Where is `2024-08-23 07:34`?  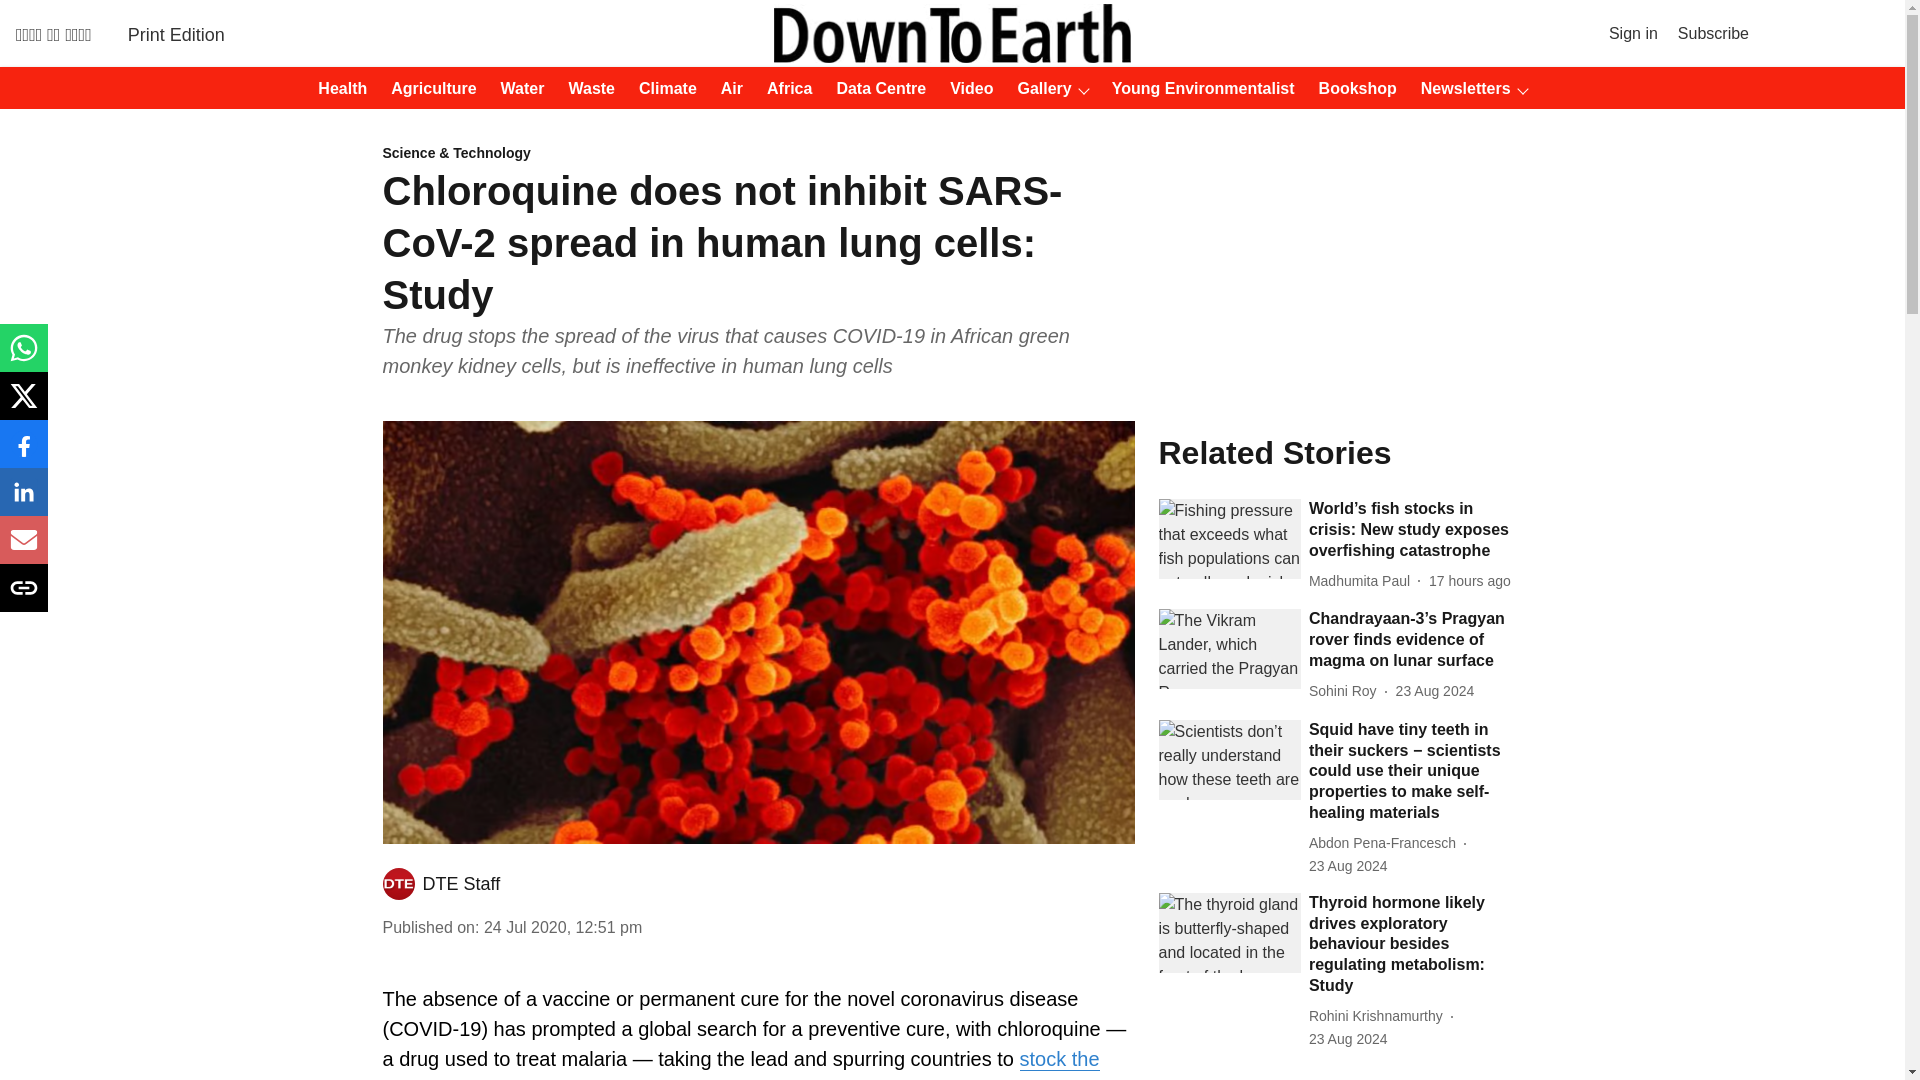
2024-08-23 07:34 is located at coordinates (1348, 866).